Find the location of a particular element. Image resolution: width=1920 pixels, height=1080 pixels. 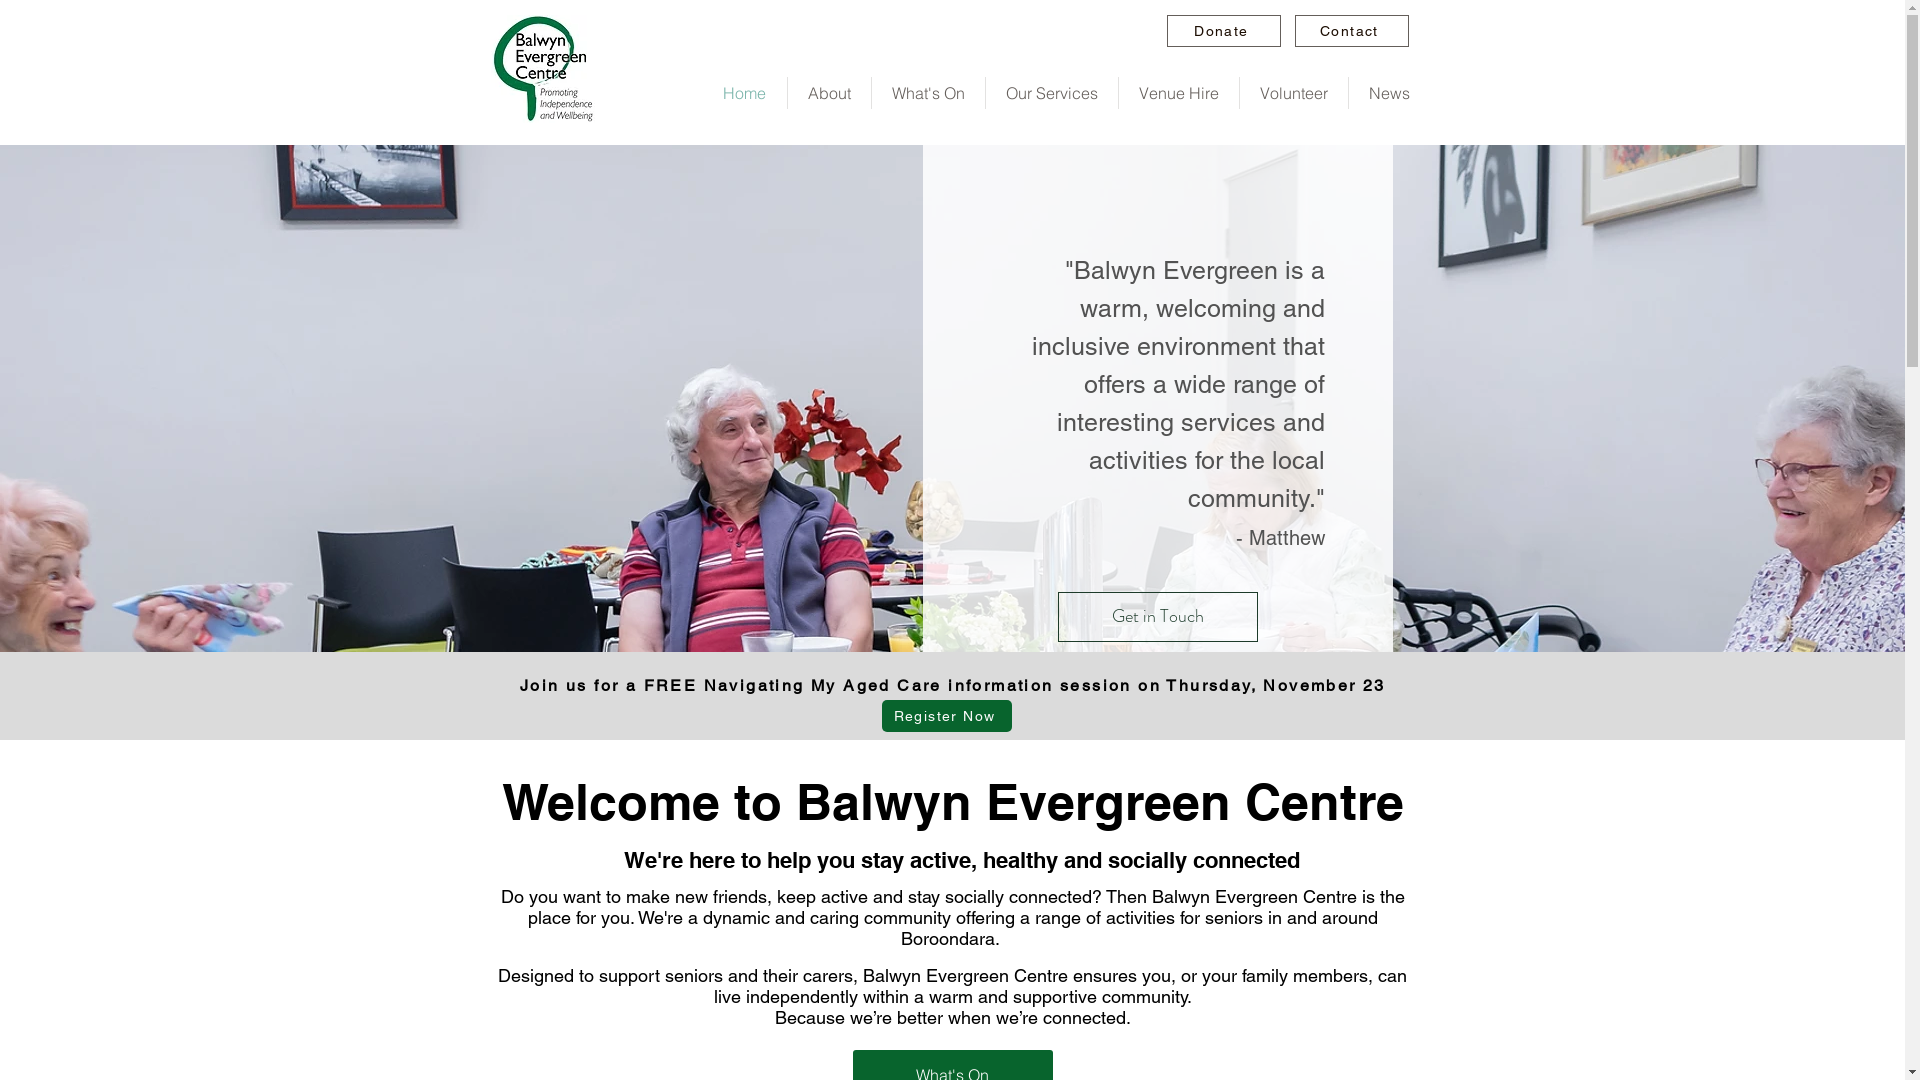

Register Now is located at coordinates (947, 716).